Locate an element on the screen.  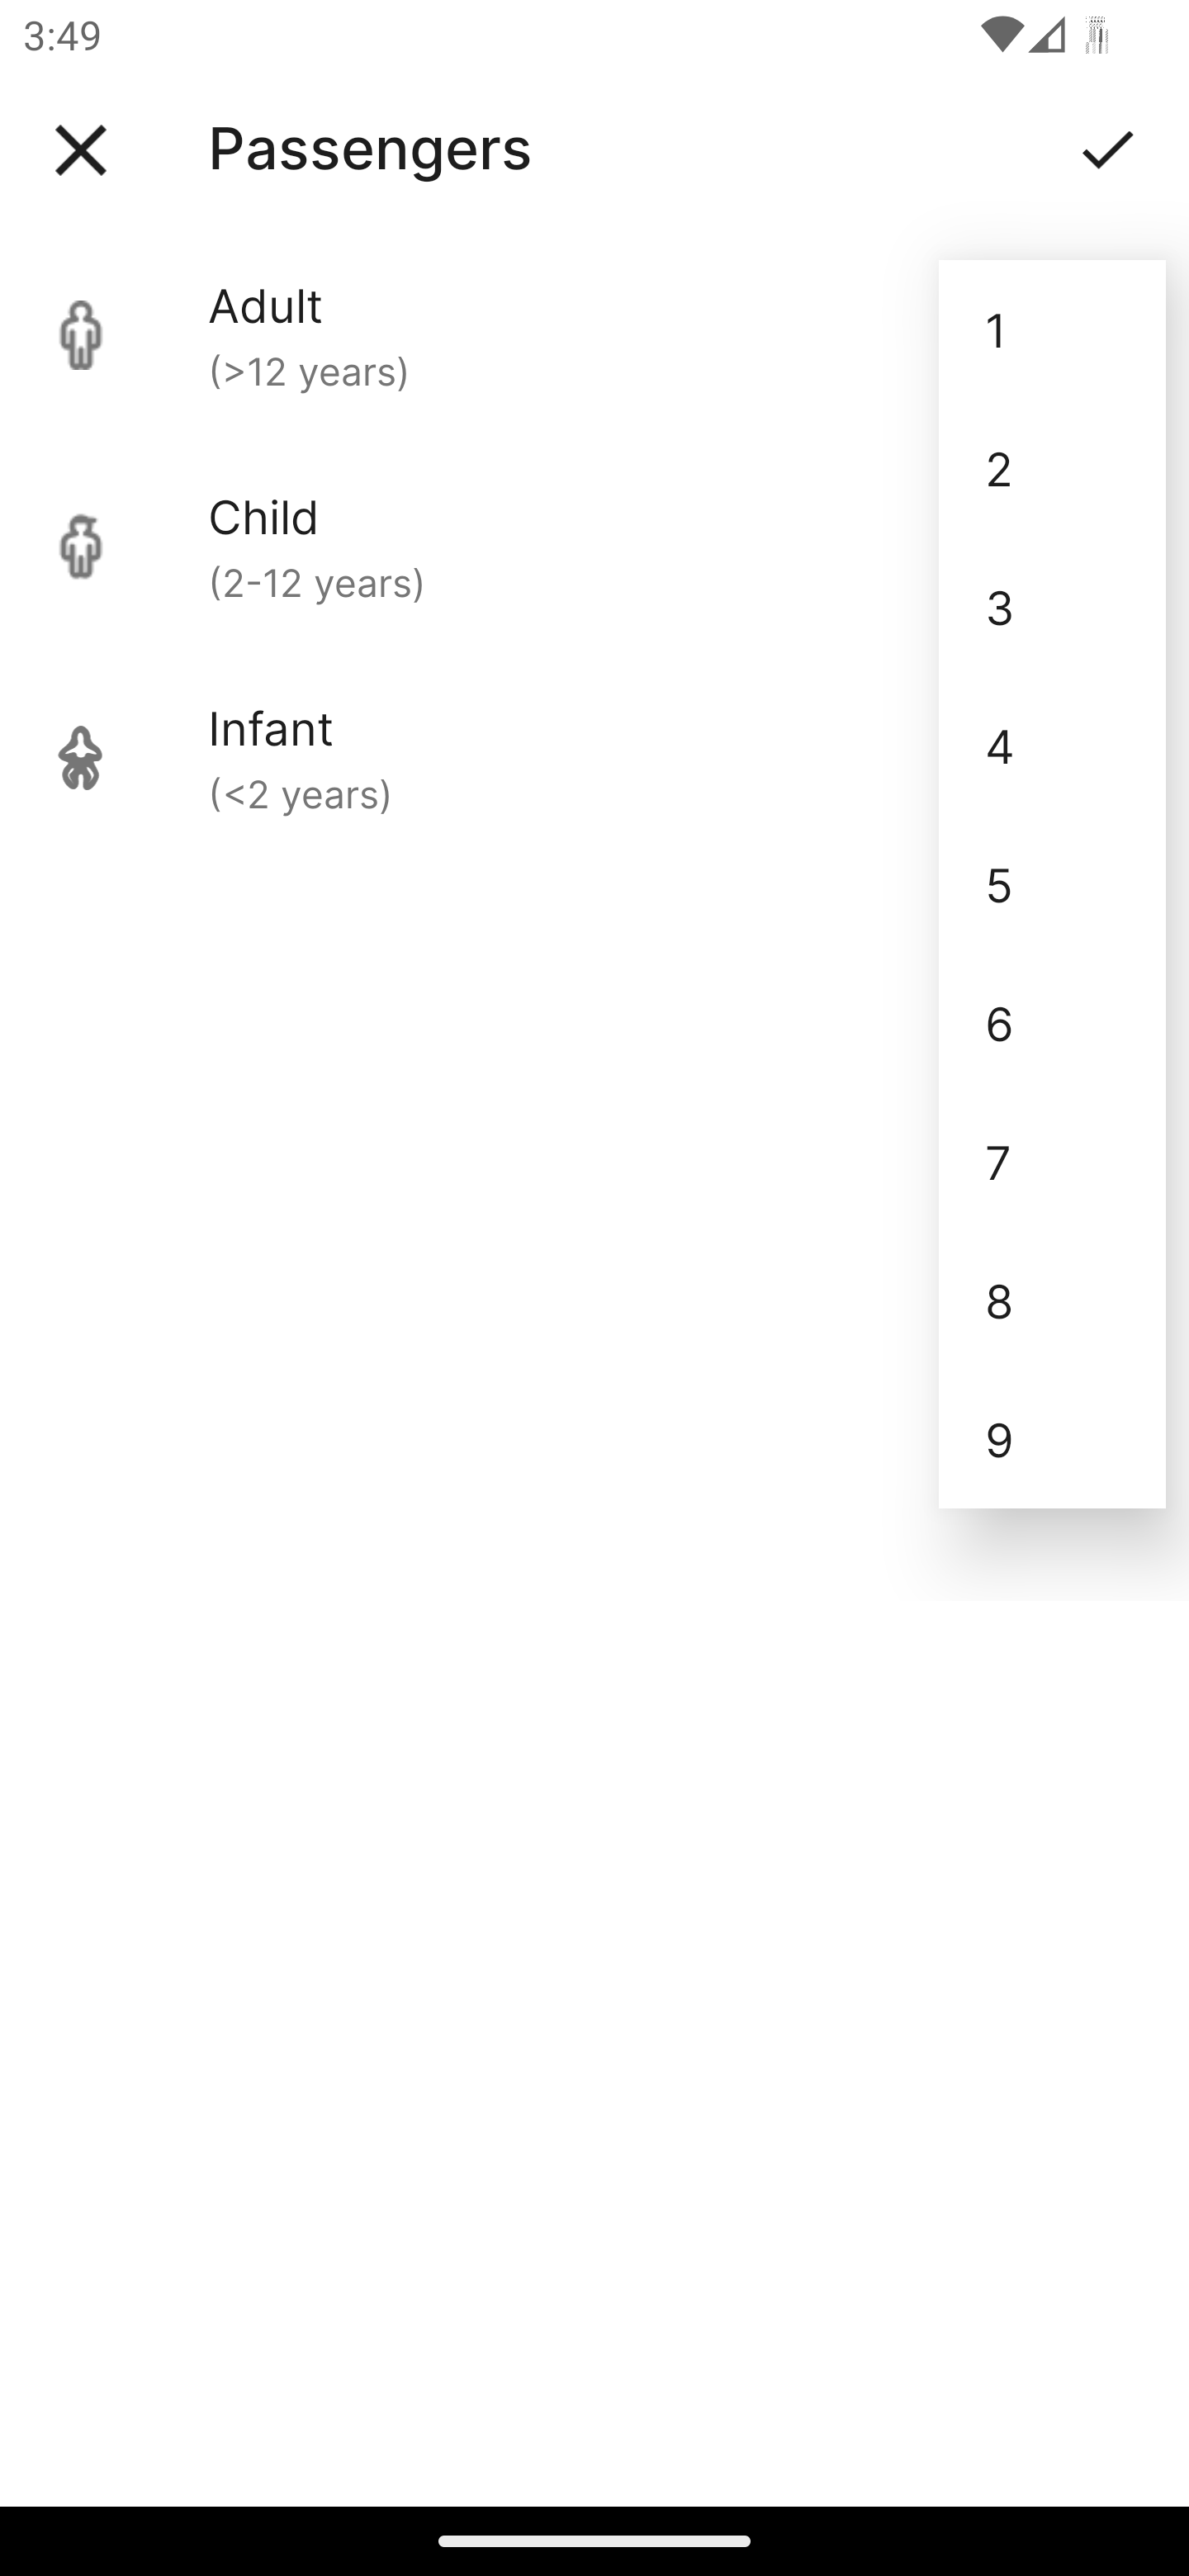
2 is located at coordinates (1052, 469).